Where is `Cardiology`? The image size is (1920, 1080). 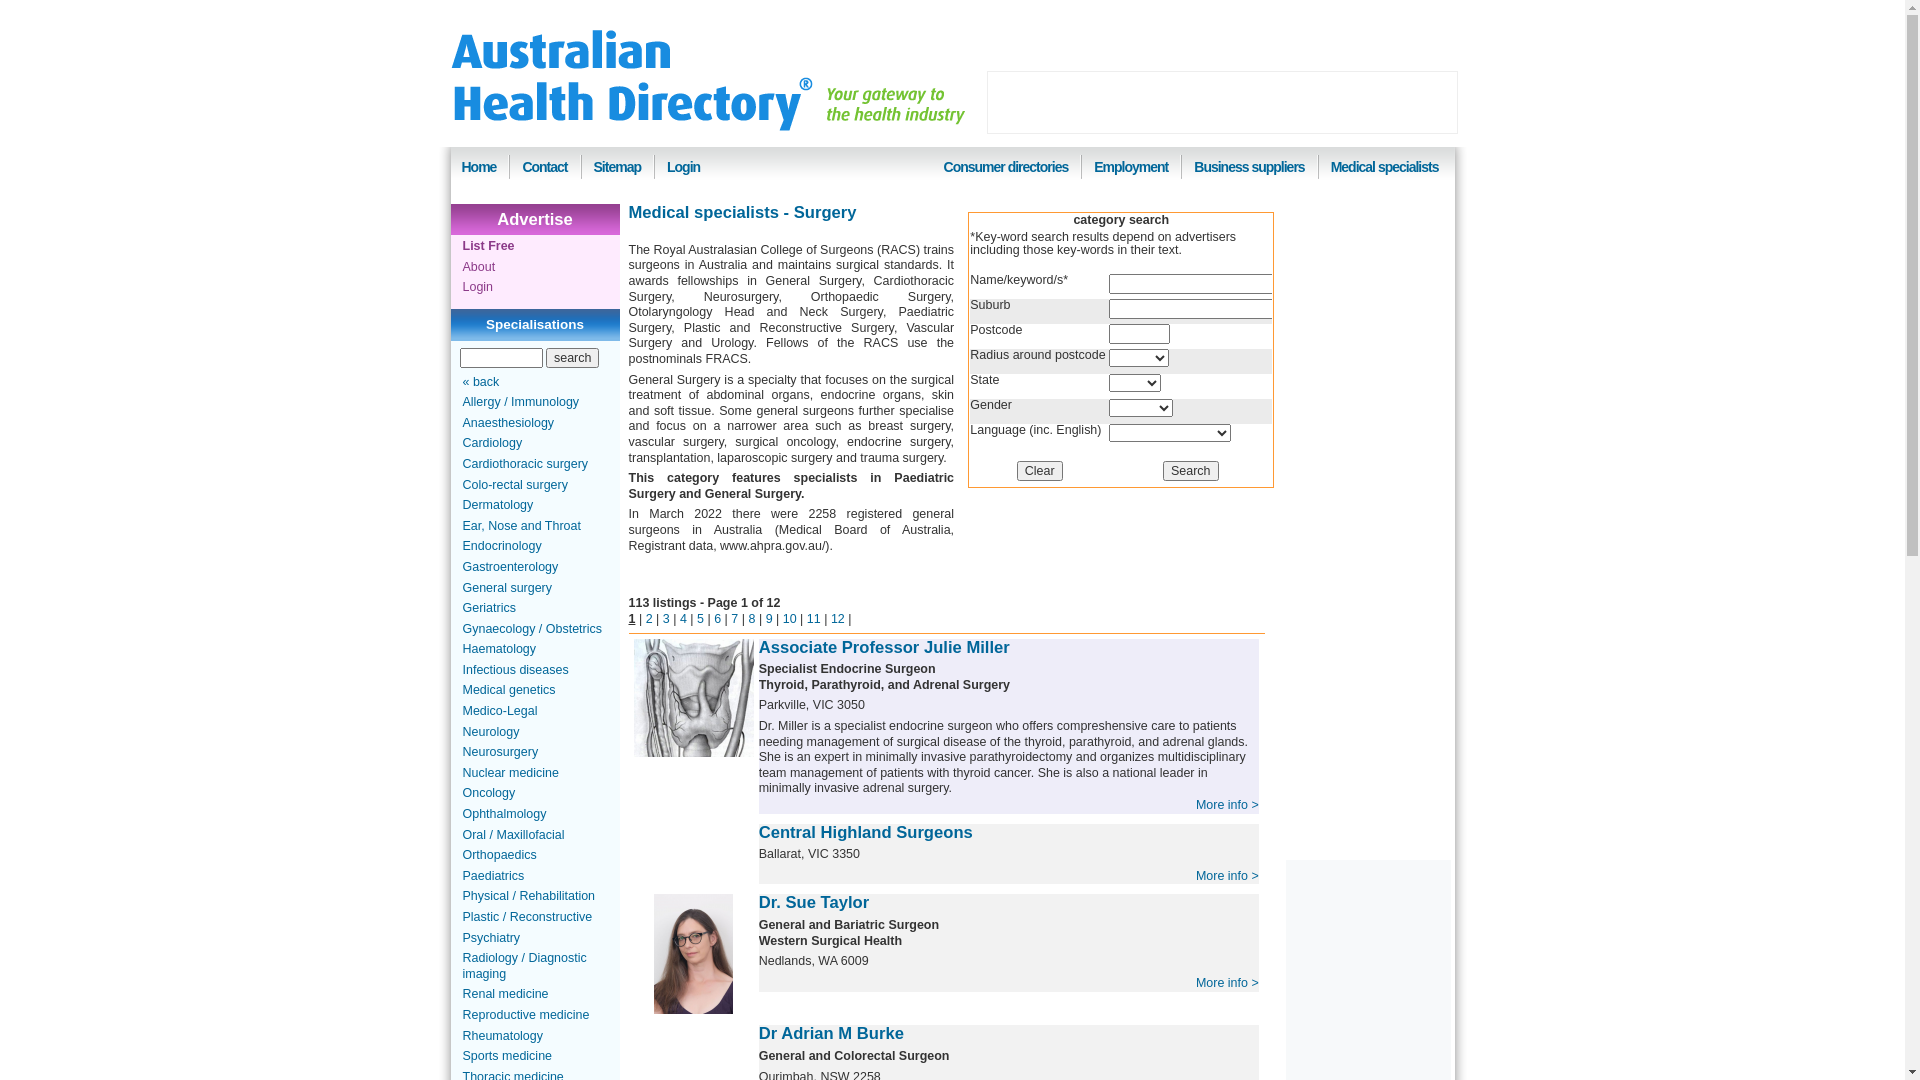 Cardiology is located at coordinates (492, 443).